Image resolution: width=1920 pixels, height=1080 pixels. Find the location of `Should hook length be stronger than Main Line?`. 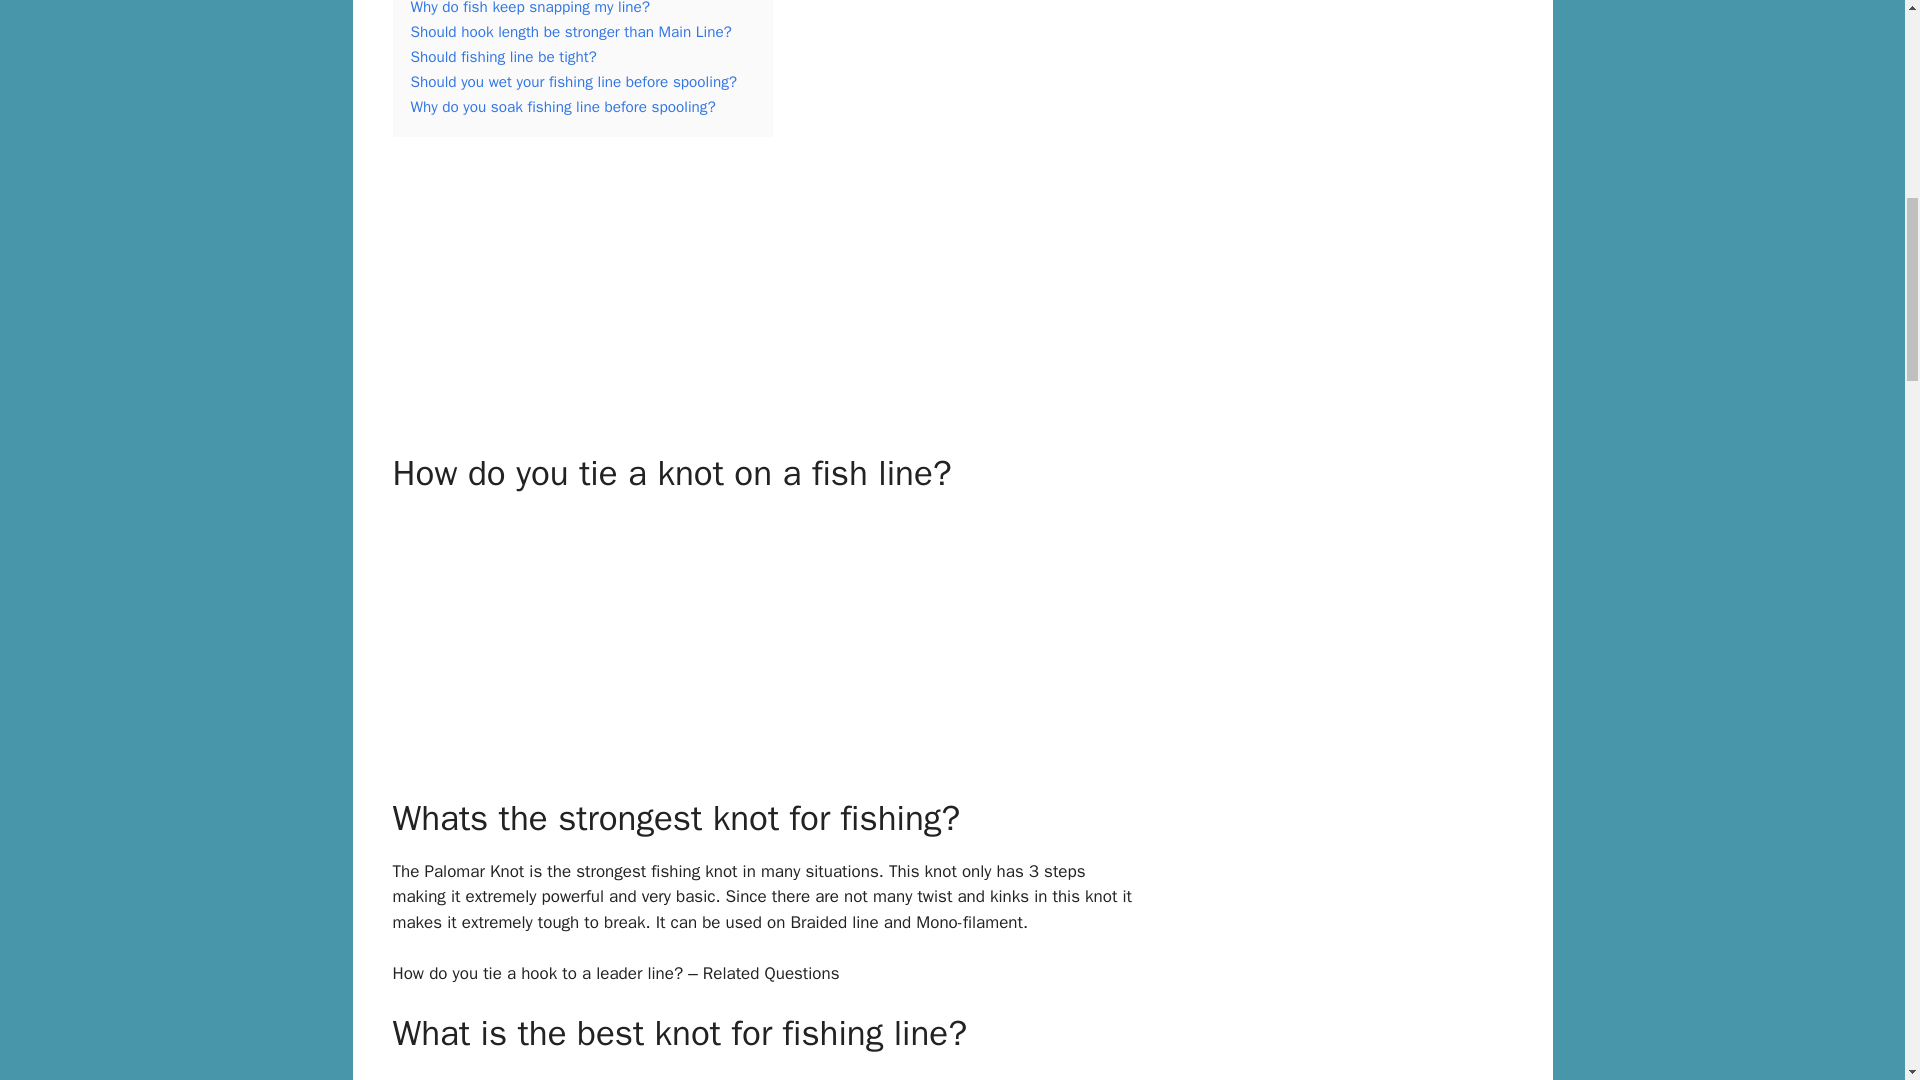

Should hook length be stronger than Main Line? is located at coordinates (570, 32).